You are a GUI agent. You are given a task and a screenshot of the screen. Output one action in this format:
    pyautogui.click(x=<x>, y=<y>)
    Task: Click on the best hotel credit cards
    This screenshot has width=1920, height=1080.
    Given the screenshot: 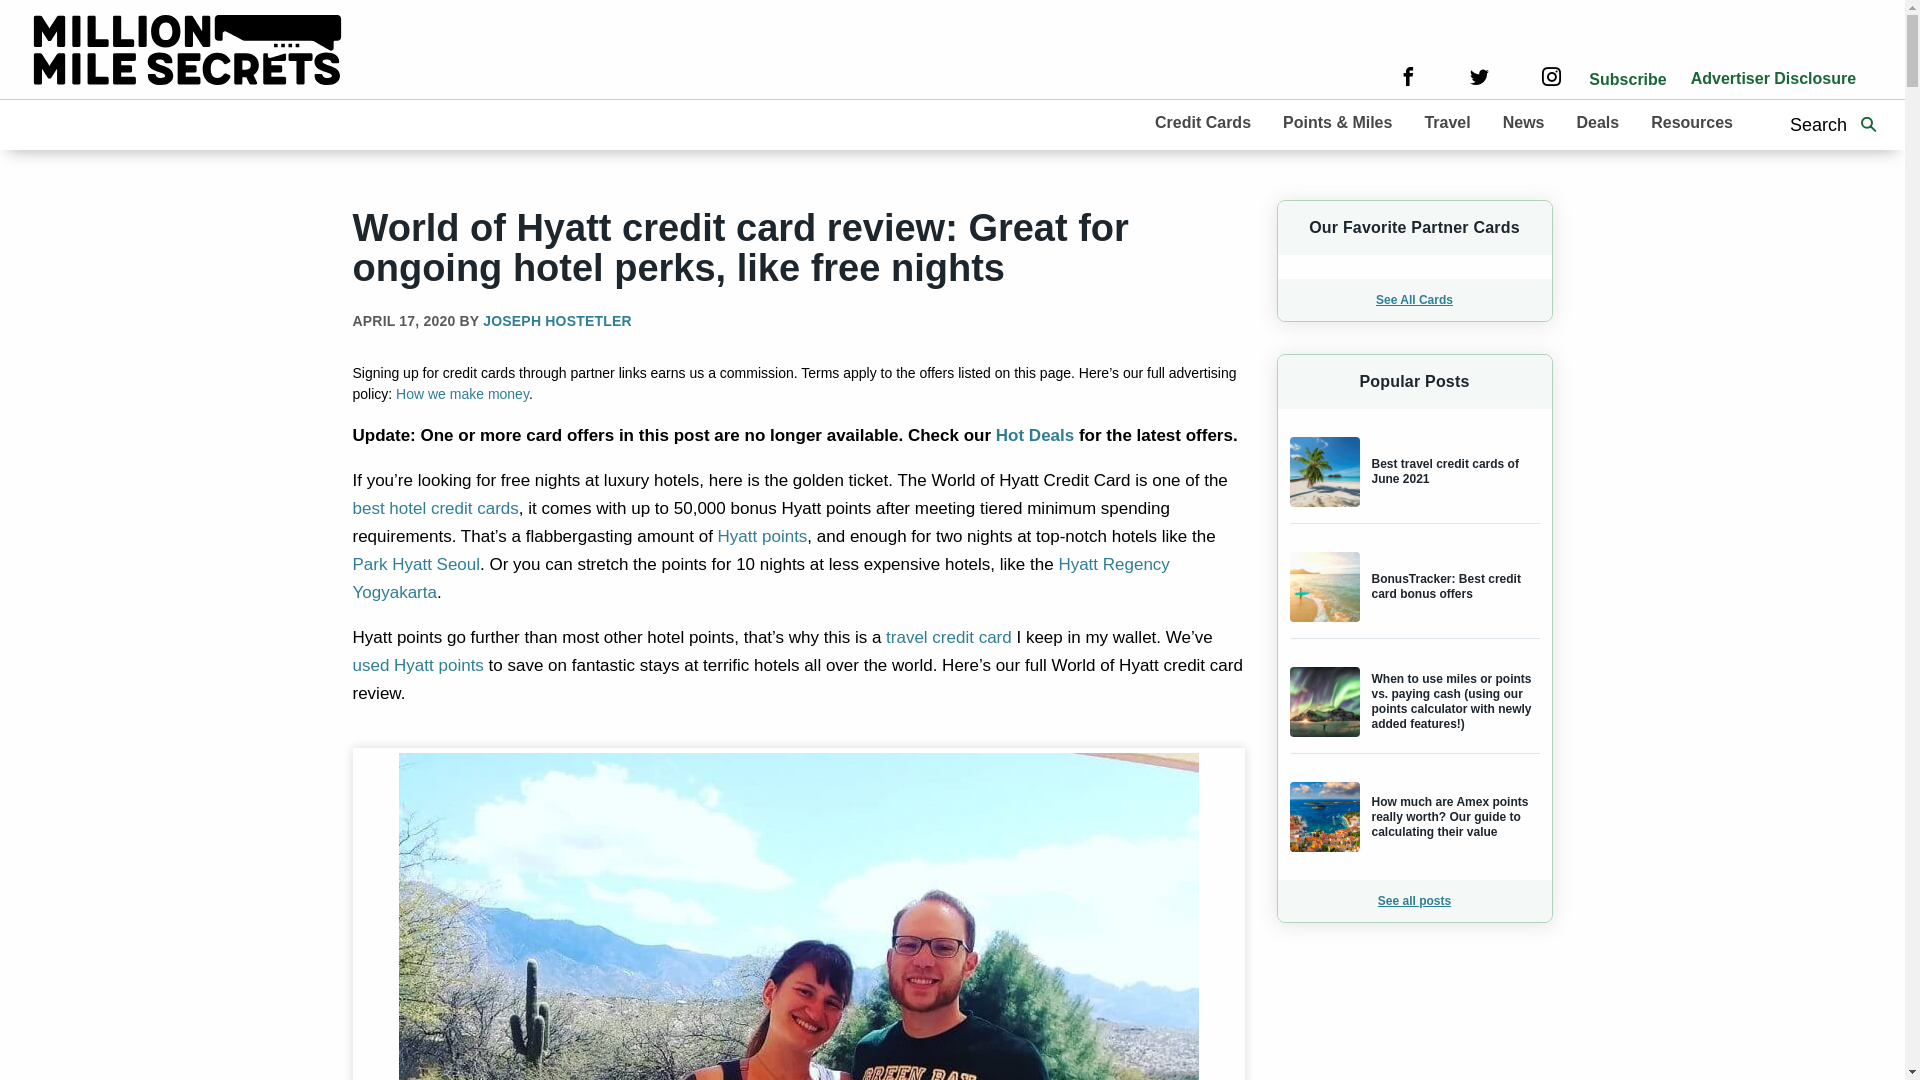 What is the action you would take?
    pyautogui.click(x=434, y=508)
    